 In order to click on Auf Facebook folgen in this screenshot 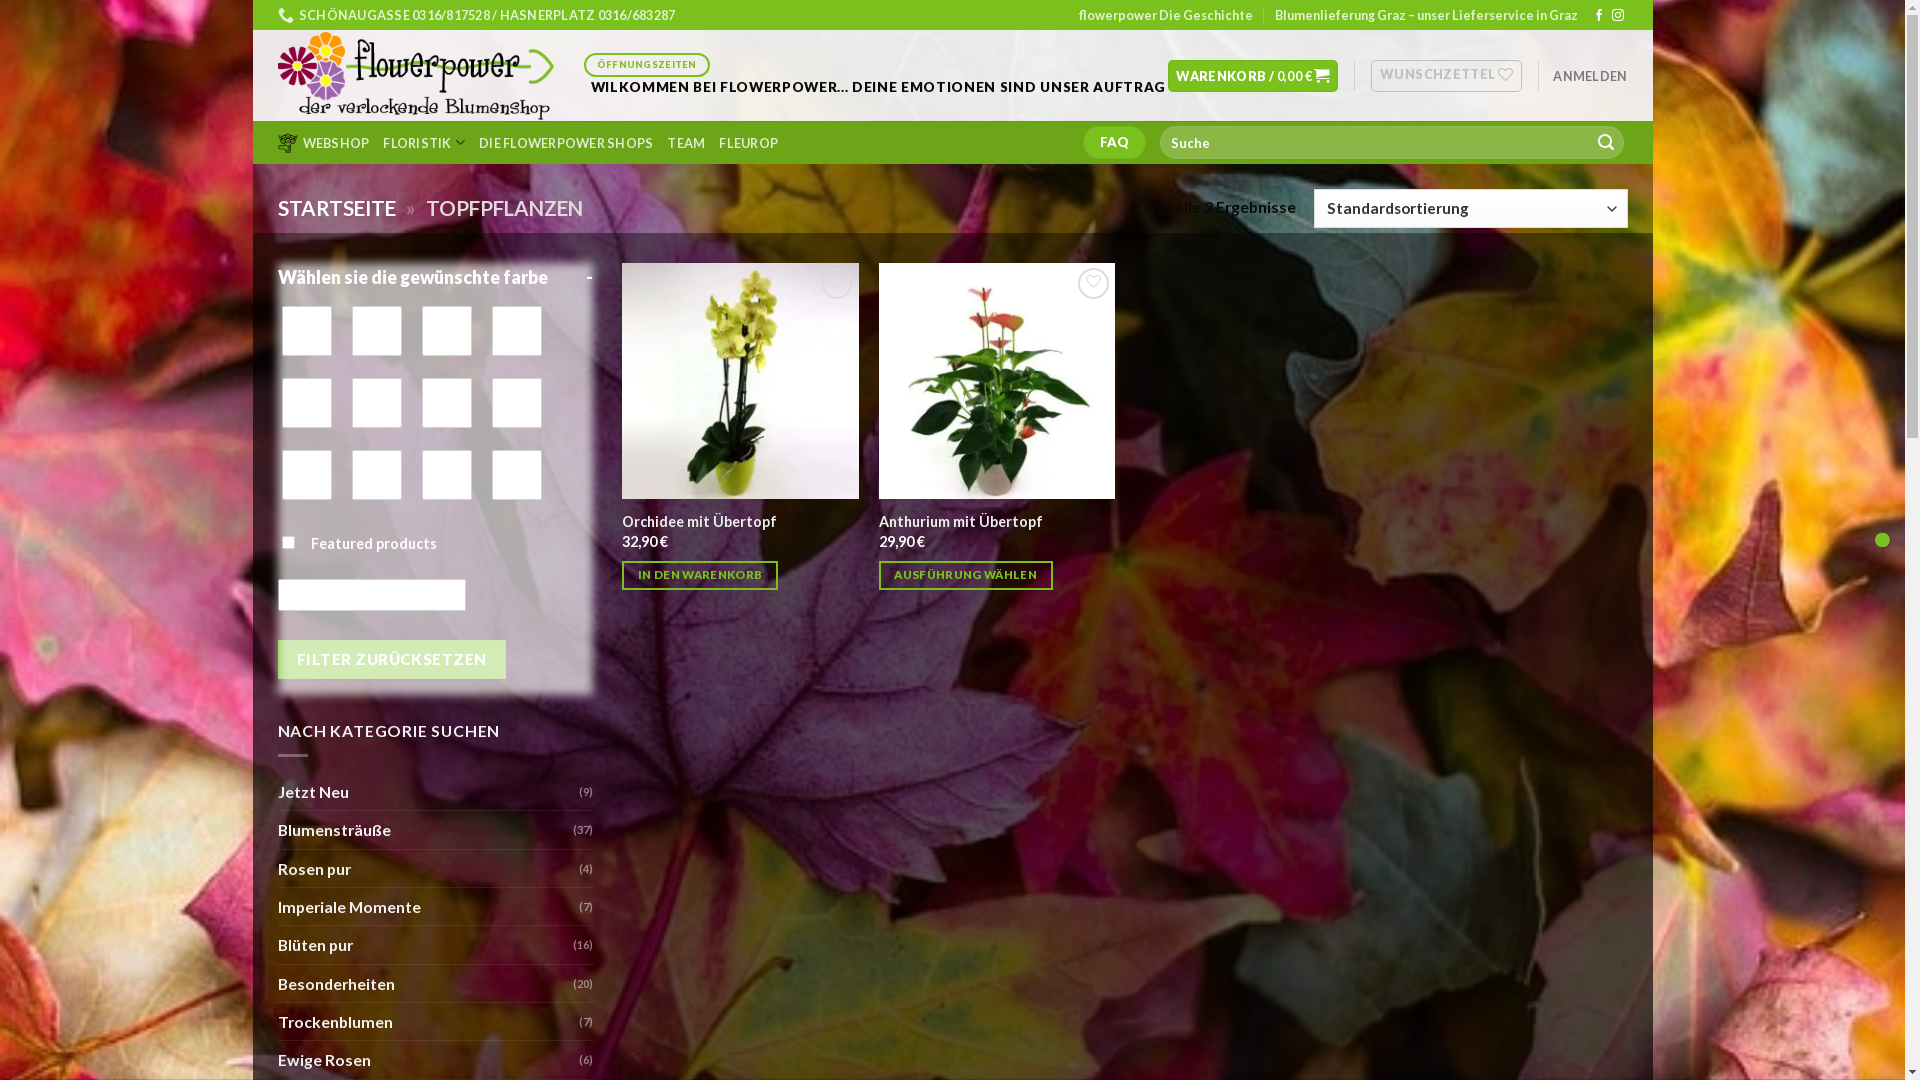, I will do `click(1599, 16)`.